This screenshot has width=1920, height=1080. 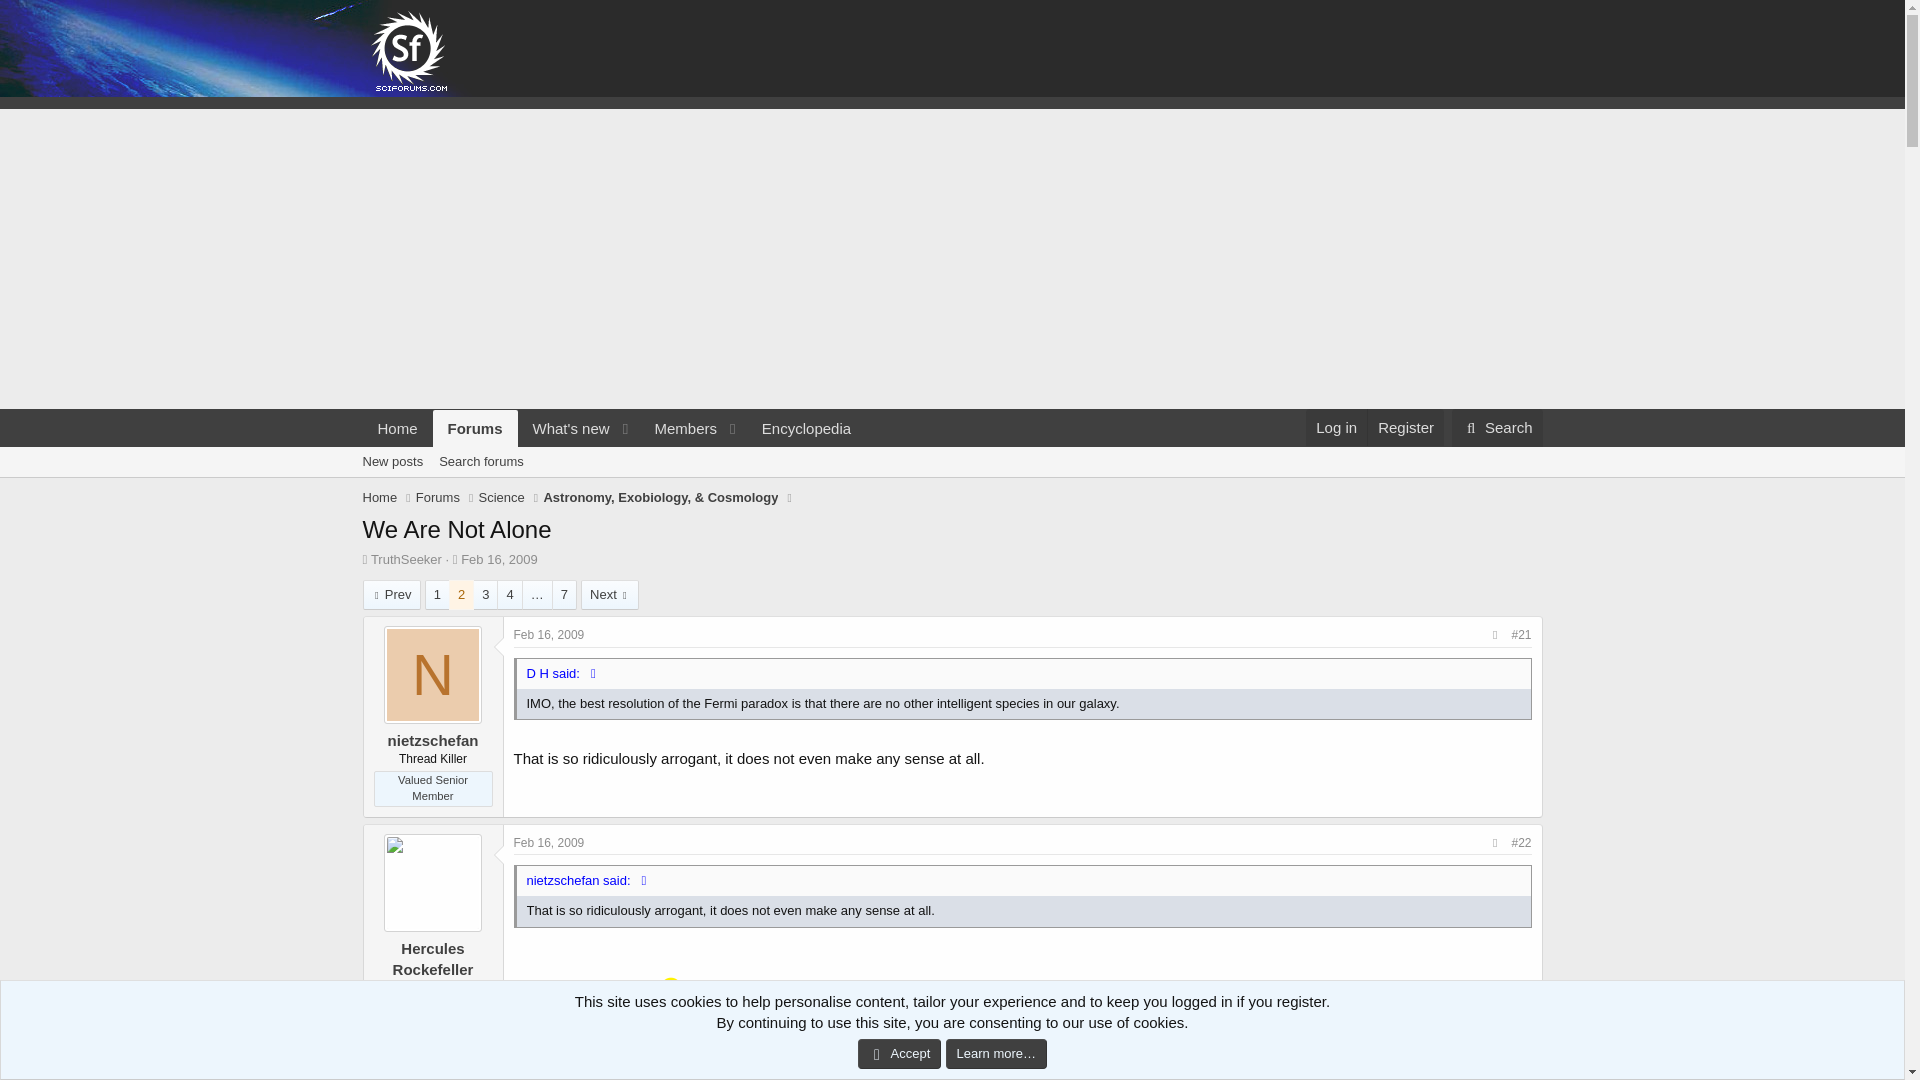 I want to click on Feb 16, 2009 at 3:14 AM, so click(x=498, y=559).